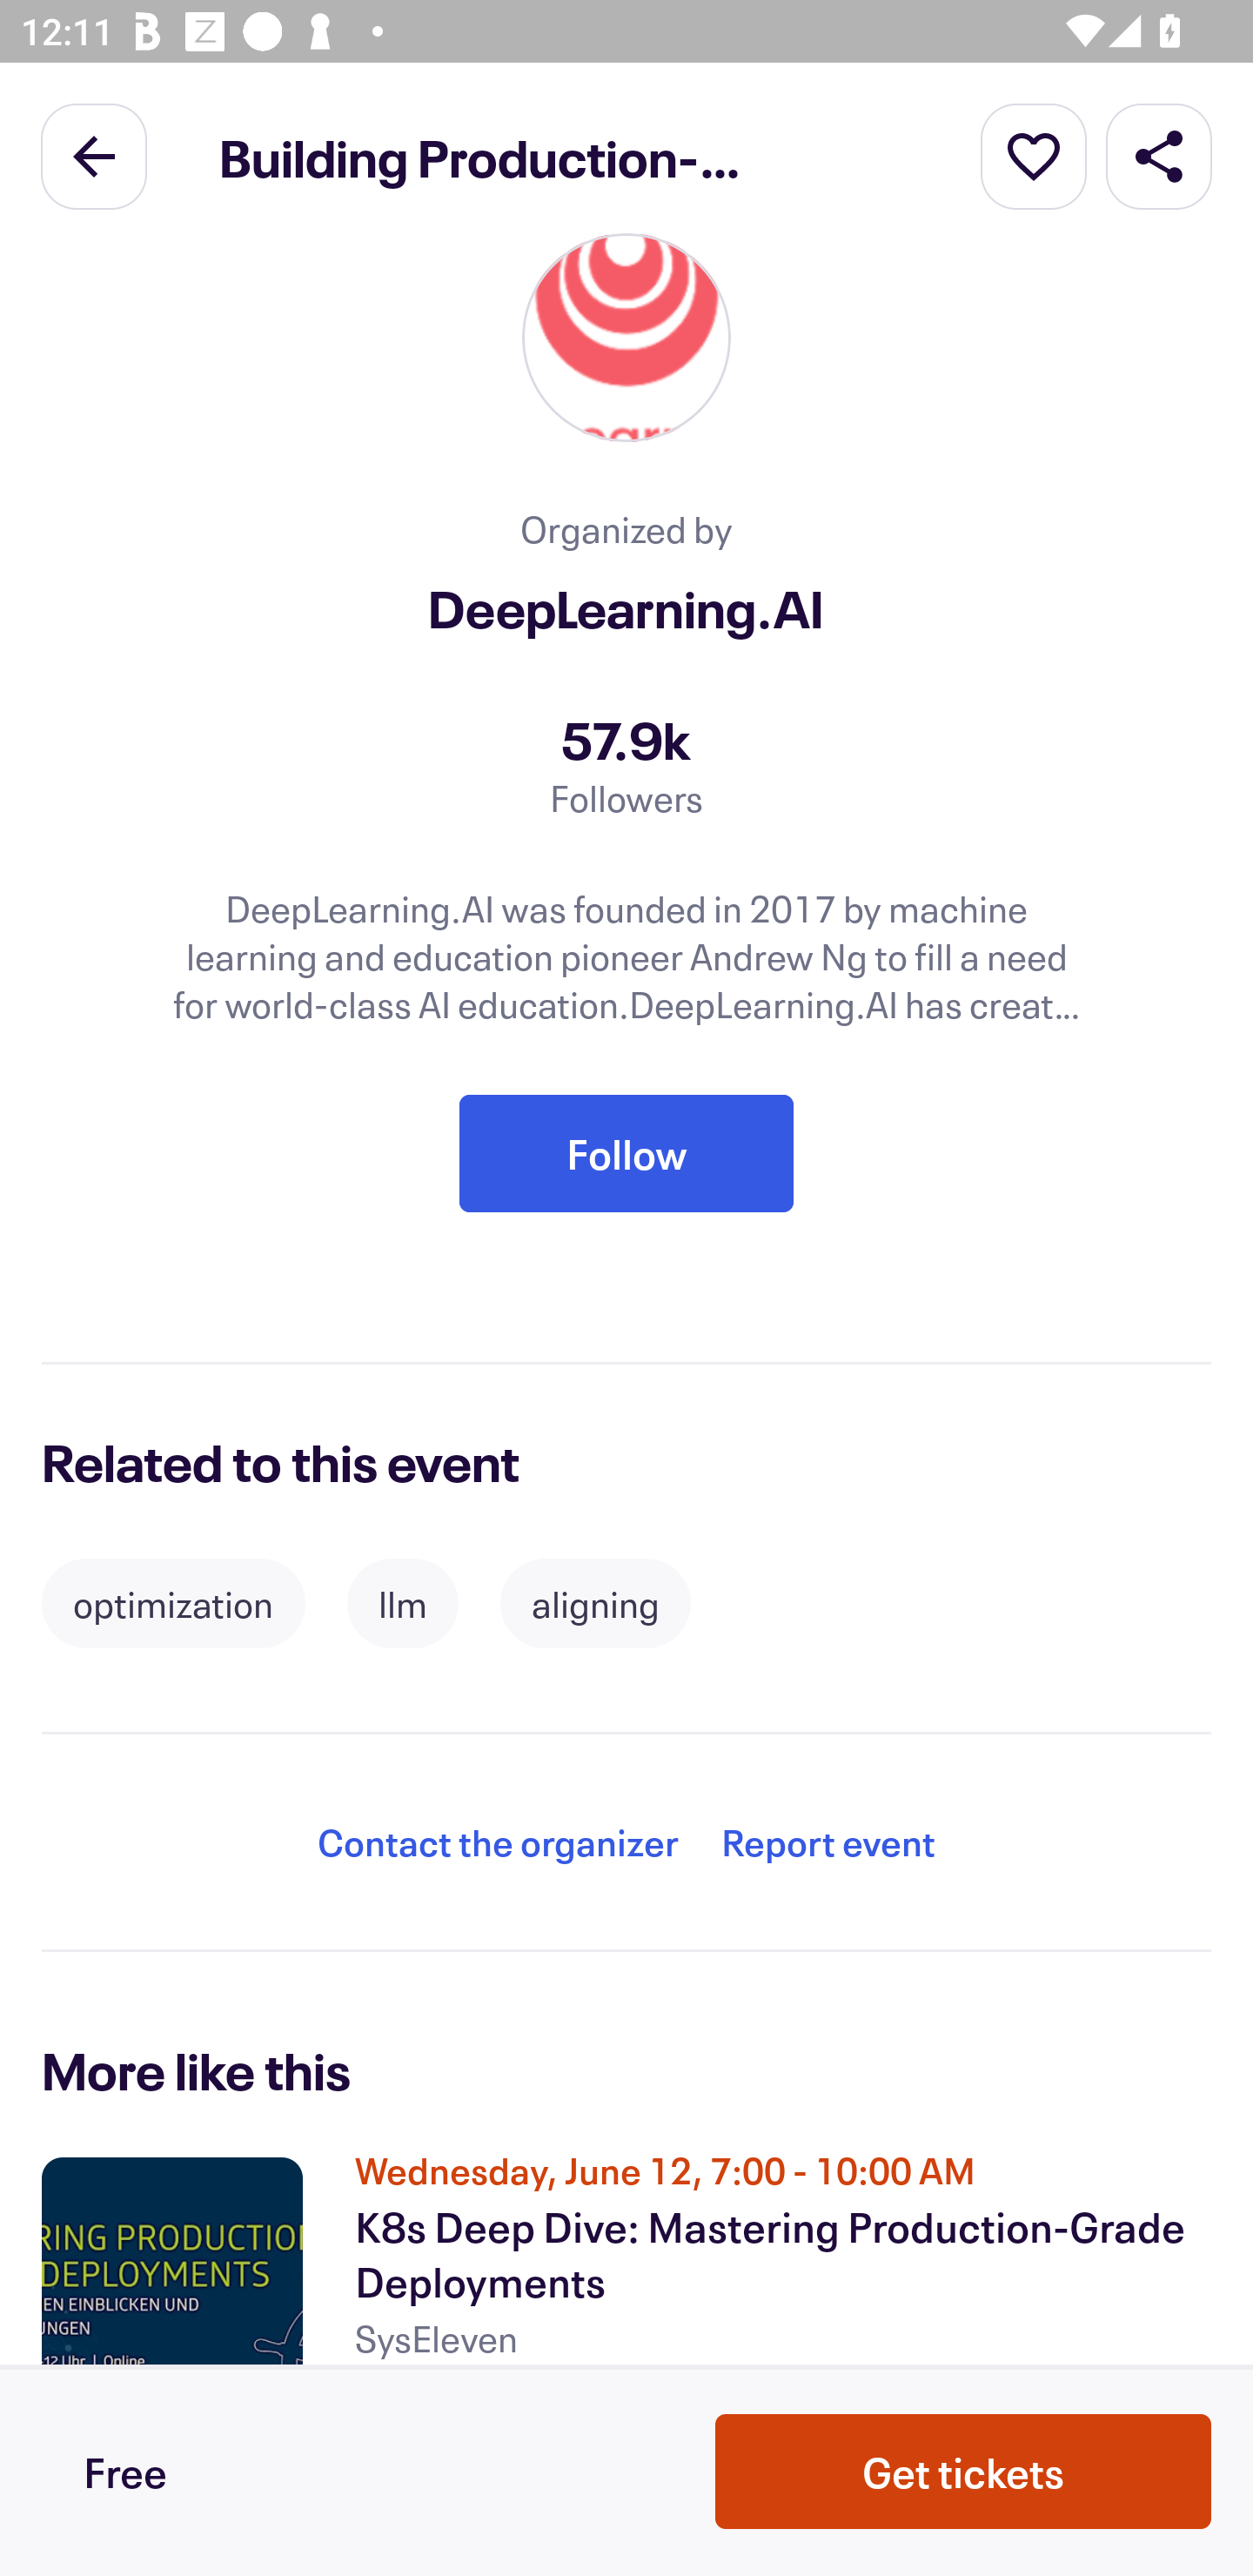  I want to click on Back, so click(94, 155).